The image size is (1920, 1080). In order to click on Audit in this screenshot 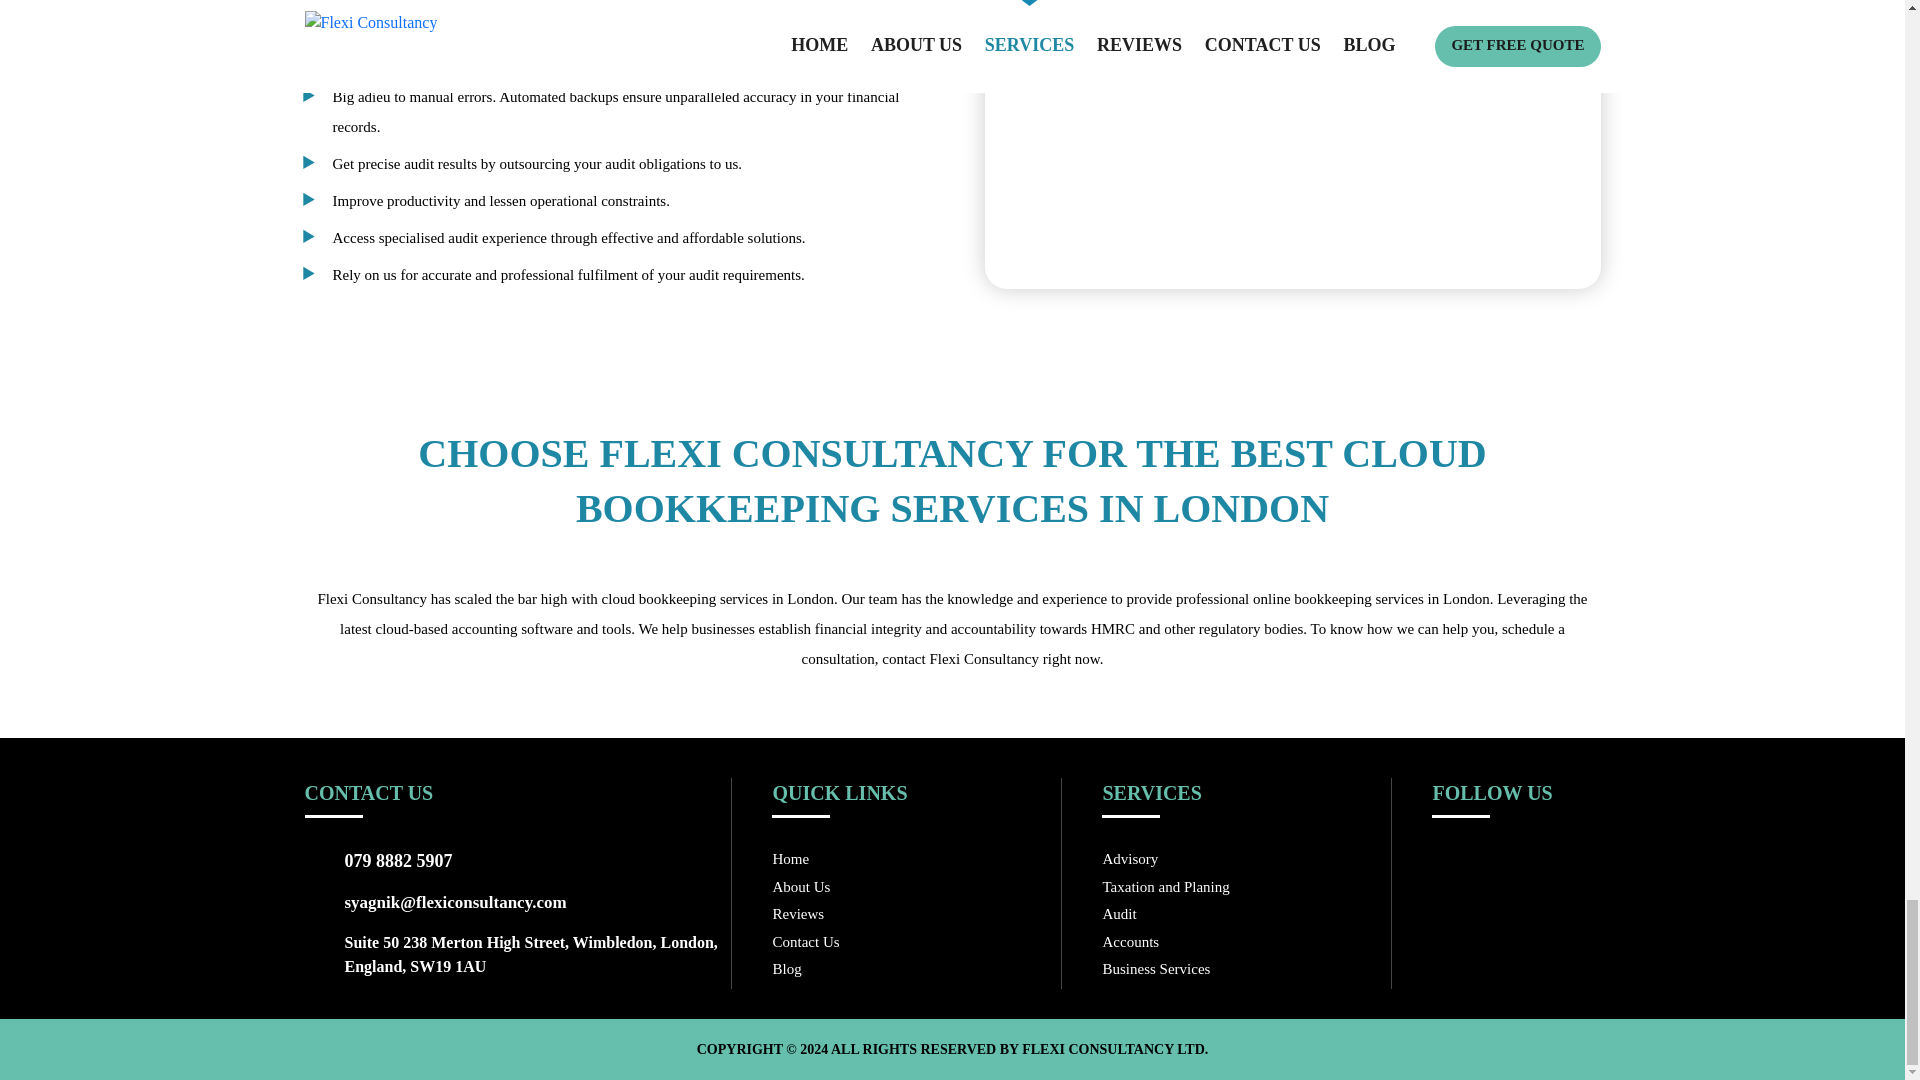, I will do `click(1119, 914)`.